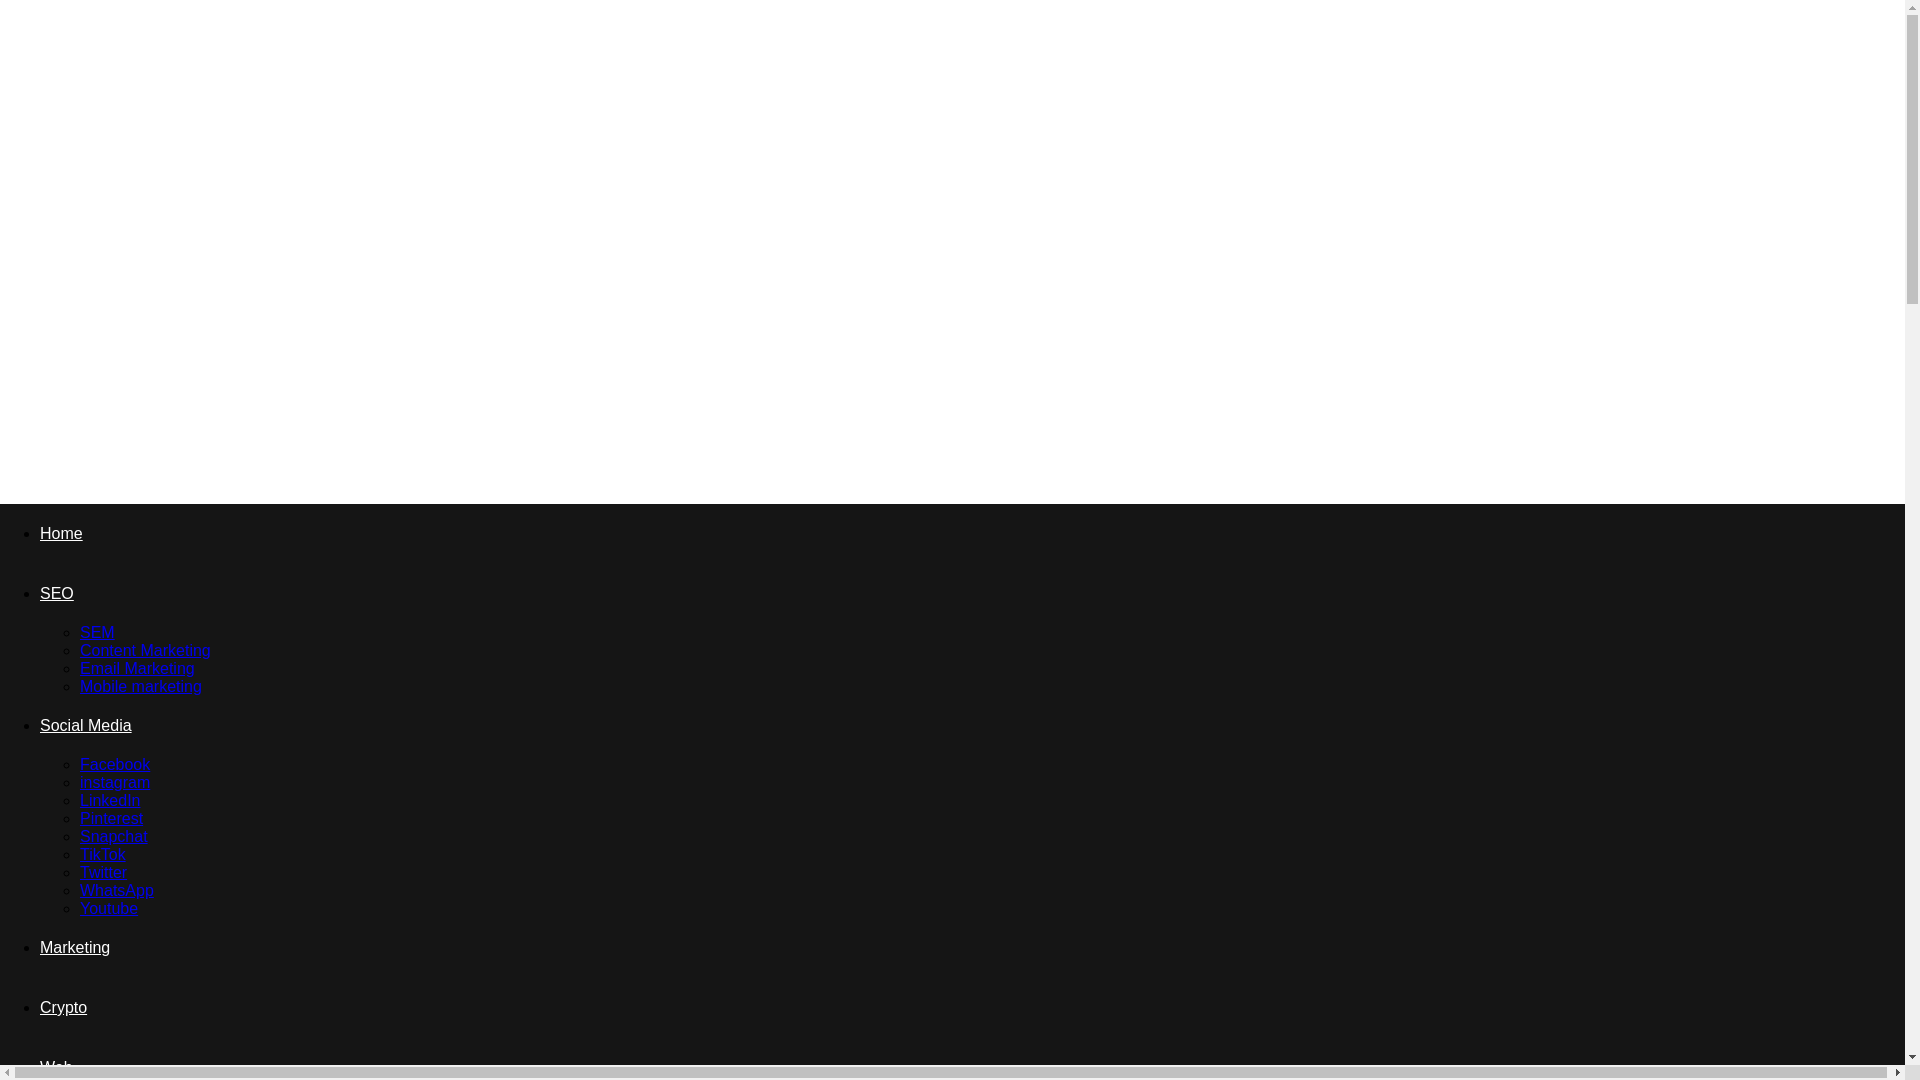 The image size is (1920, 1080). I want to click on Pinterest, so click(111, 818).